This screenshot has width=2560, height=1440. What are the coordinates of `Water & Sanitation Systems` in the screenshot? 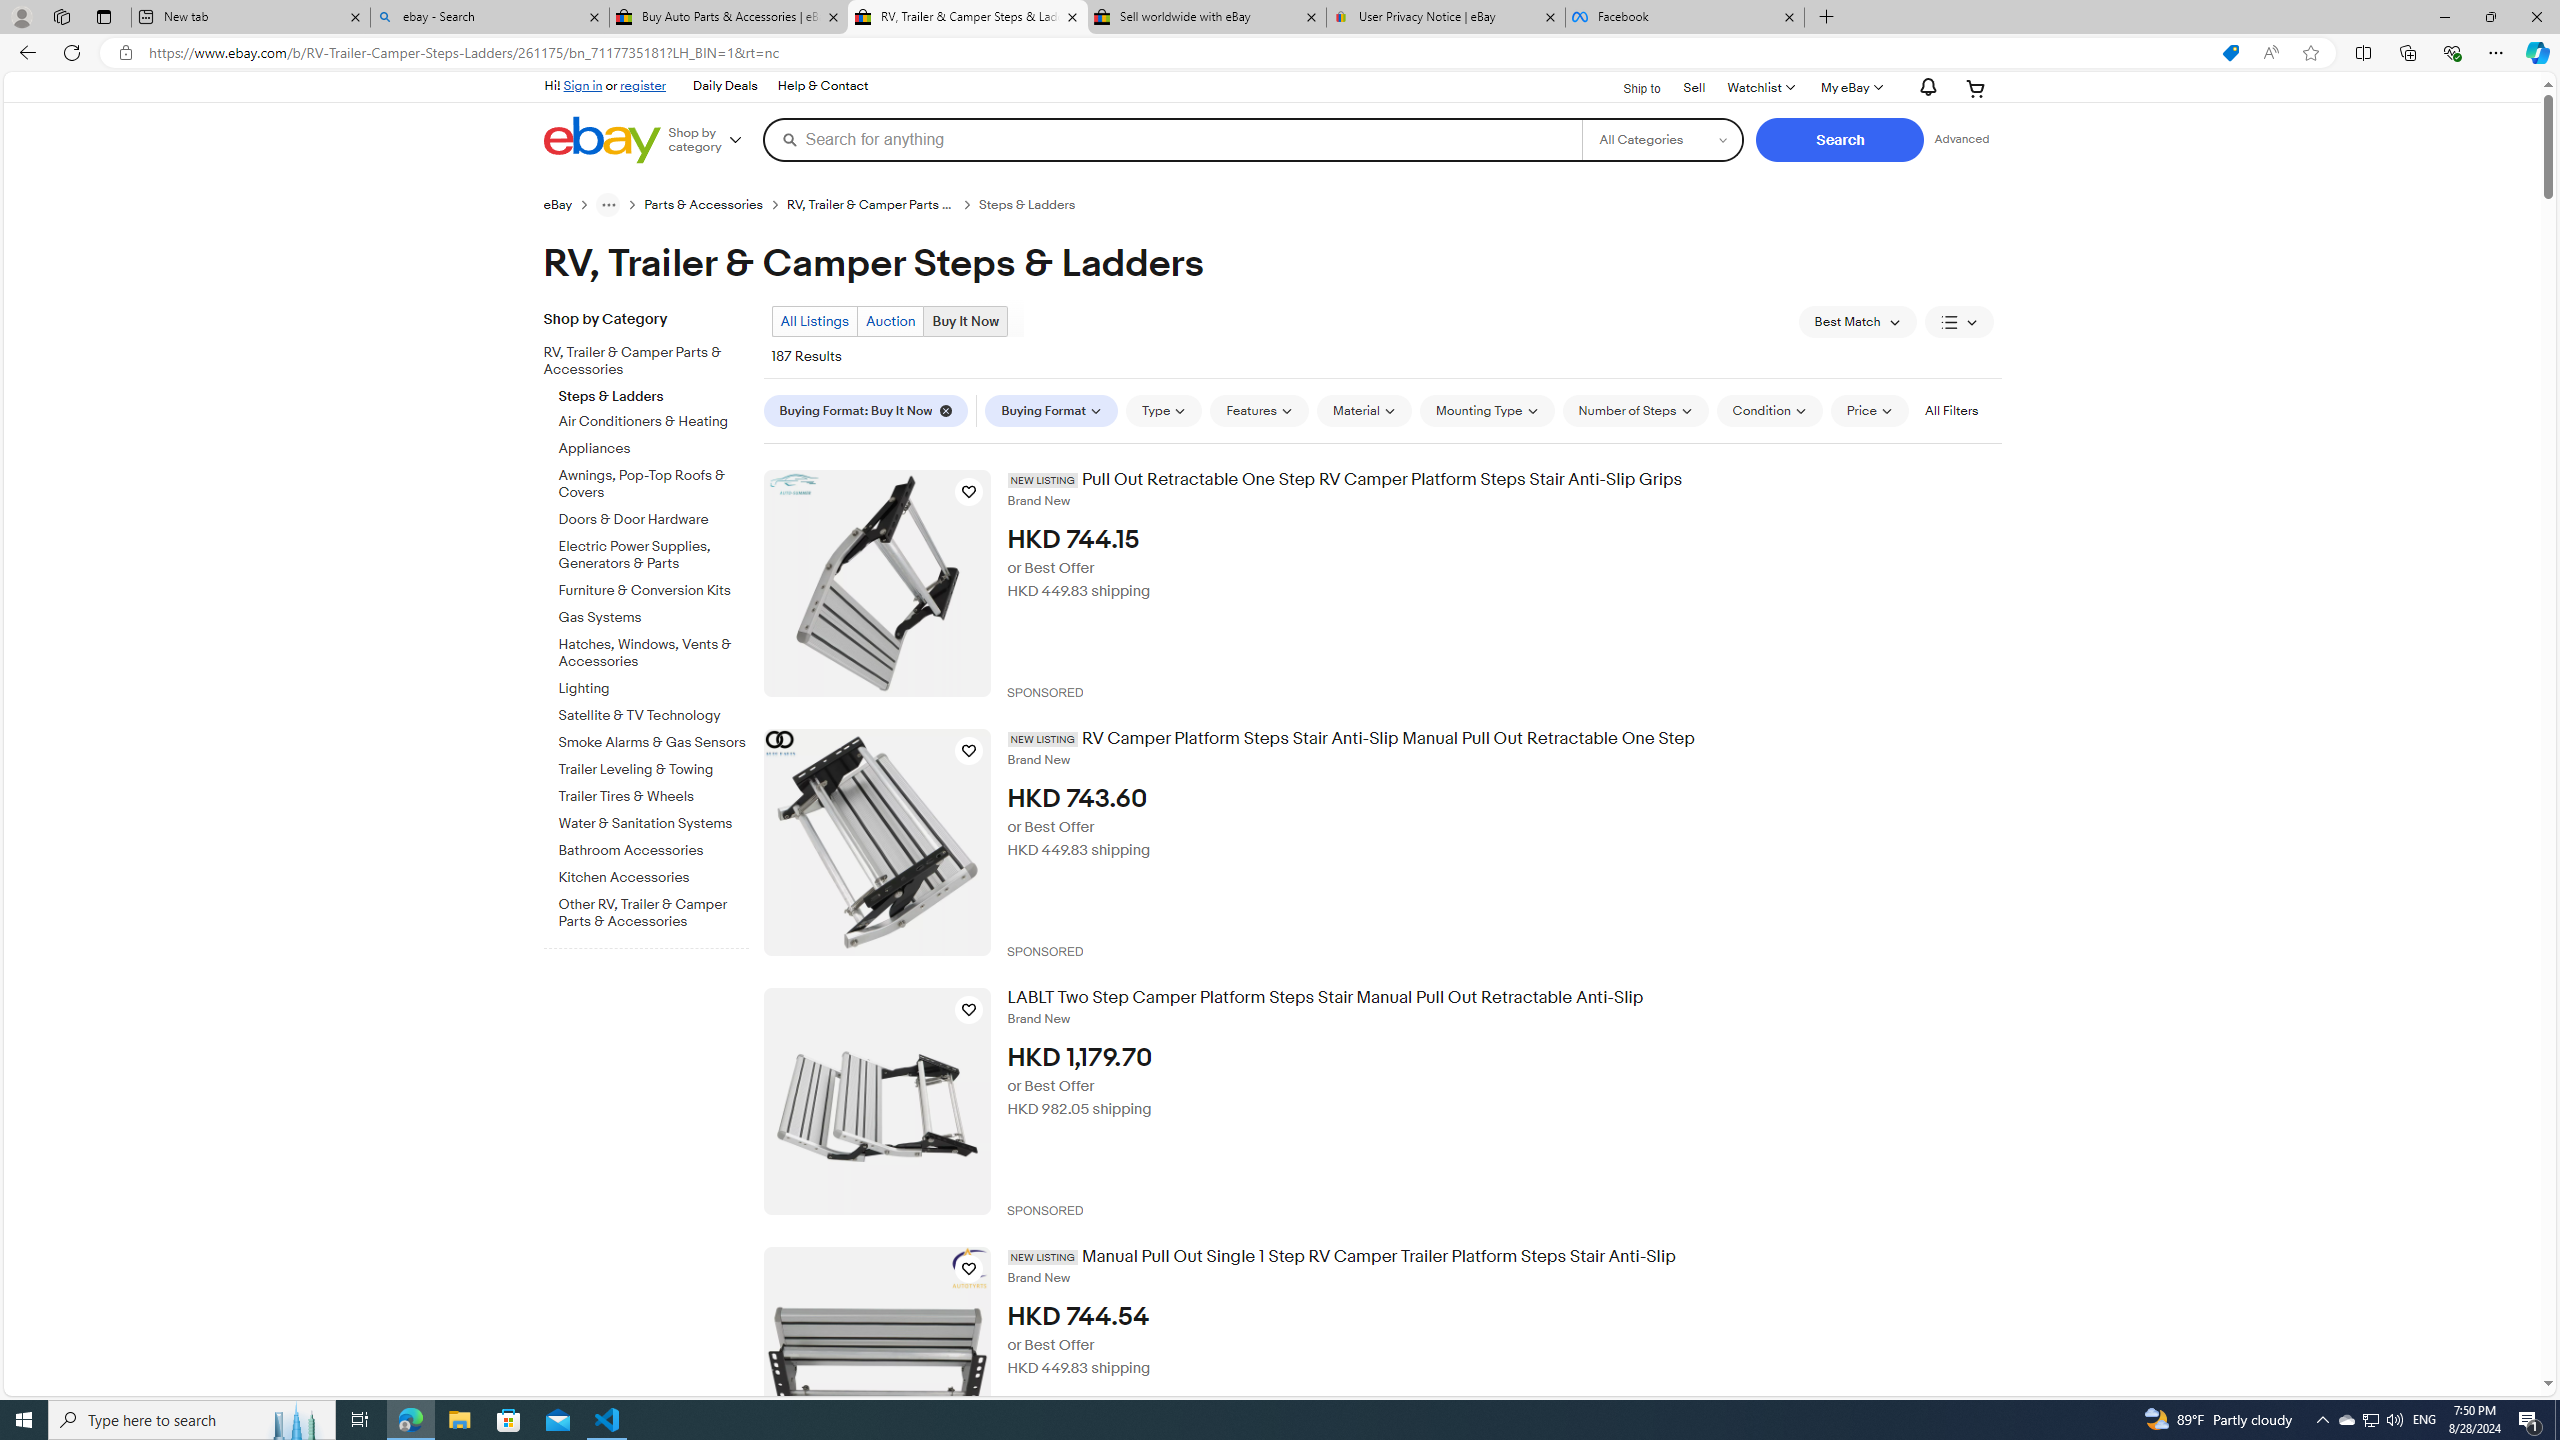 It's located at (654, 824).